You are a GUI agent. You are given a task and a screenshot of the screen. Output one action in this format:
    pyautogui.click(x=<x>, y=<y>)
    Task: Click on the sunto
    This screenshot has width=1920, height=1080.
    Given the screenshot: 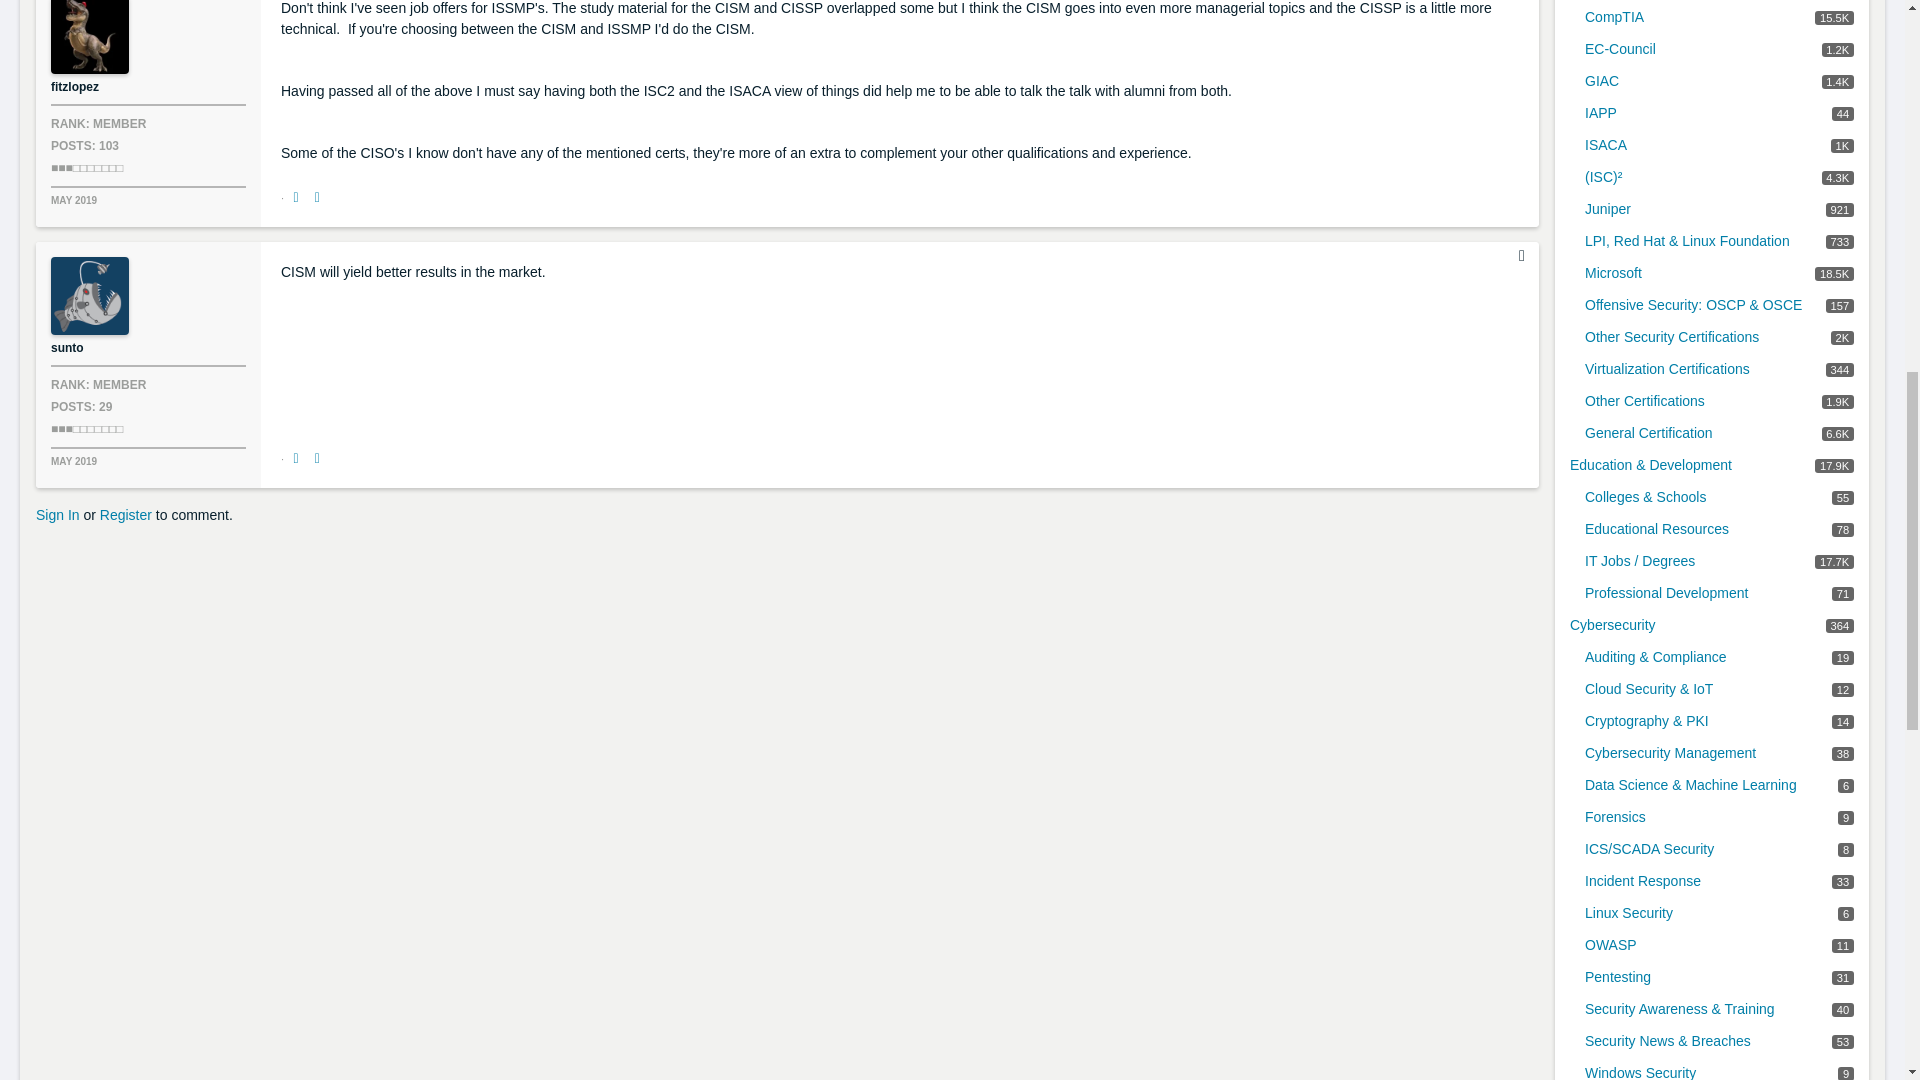 What is the action you would take?
    pyautogui.click(x=90, y=296)
    